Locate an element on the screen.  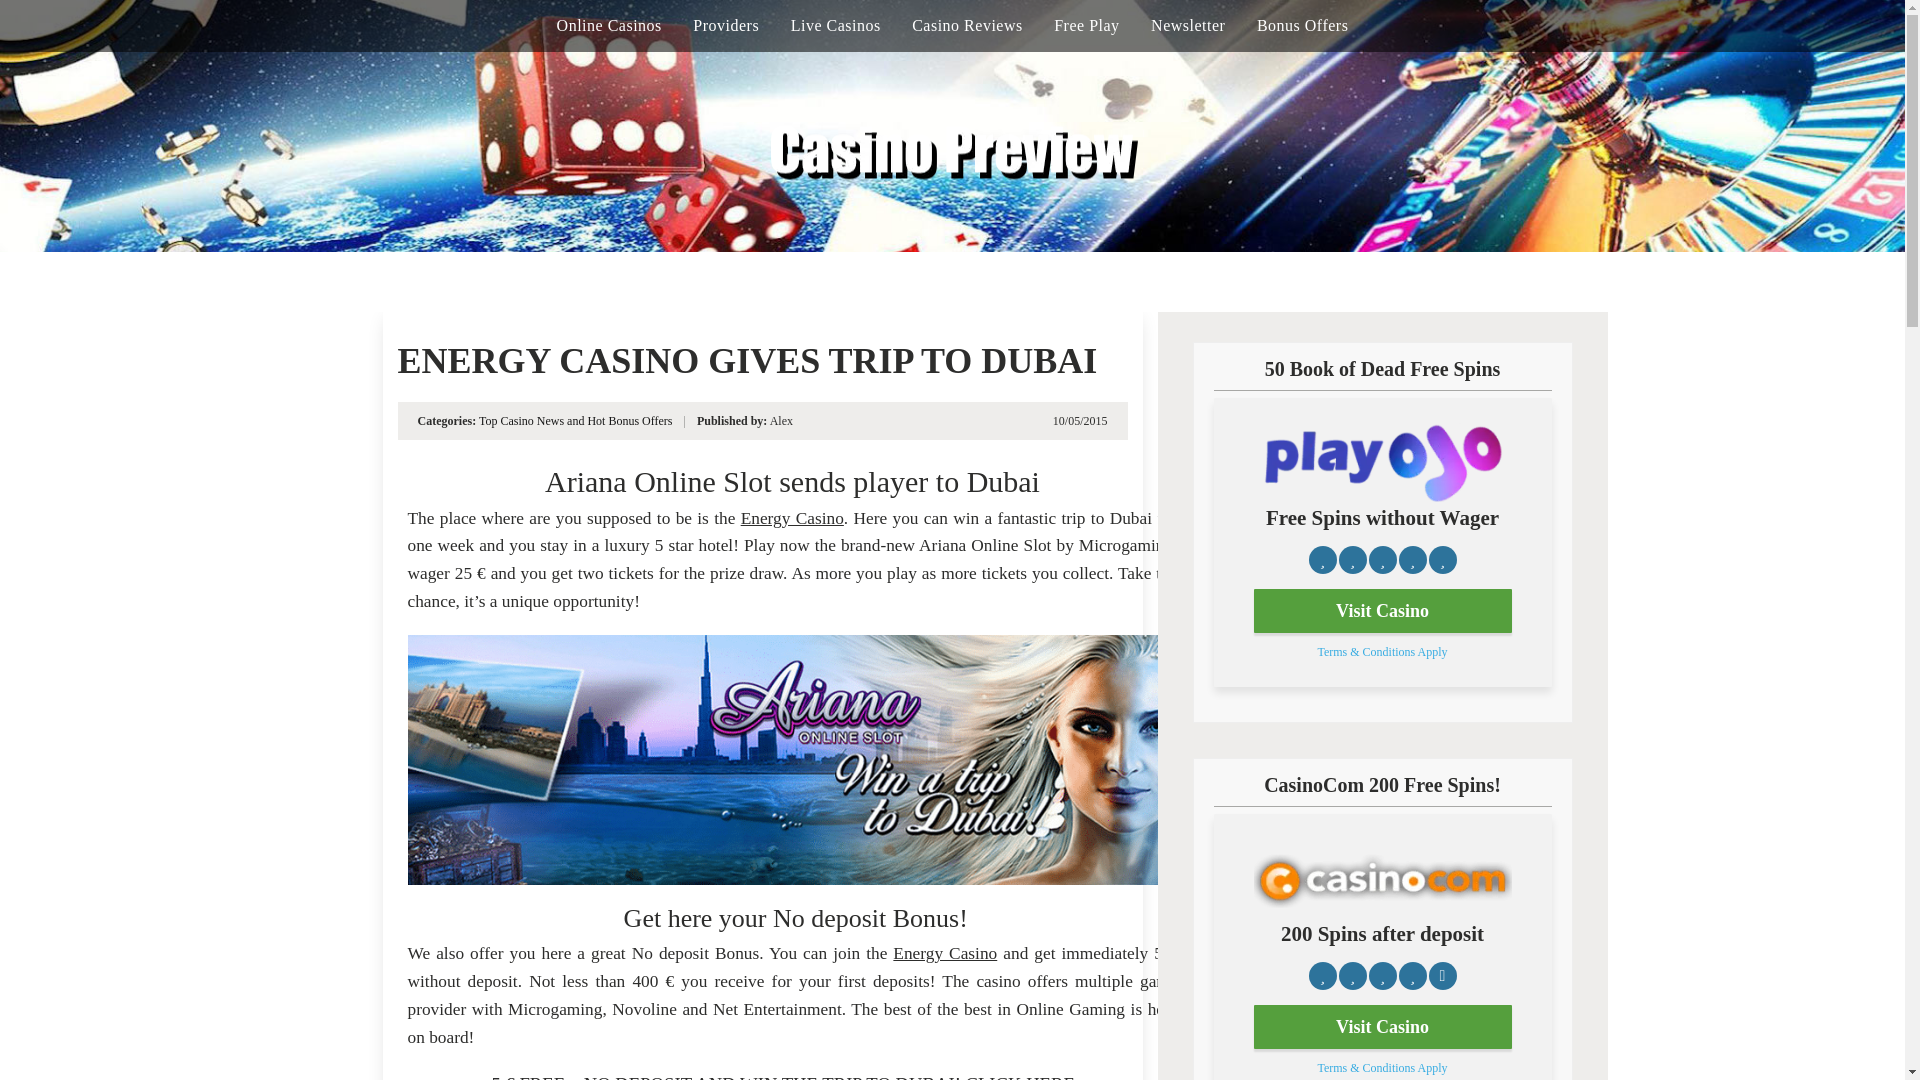
Play and Win the Trip here! is located at coordinates (792, 760).